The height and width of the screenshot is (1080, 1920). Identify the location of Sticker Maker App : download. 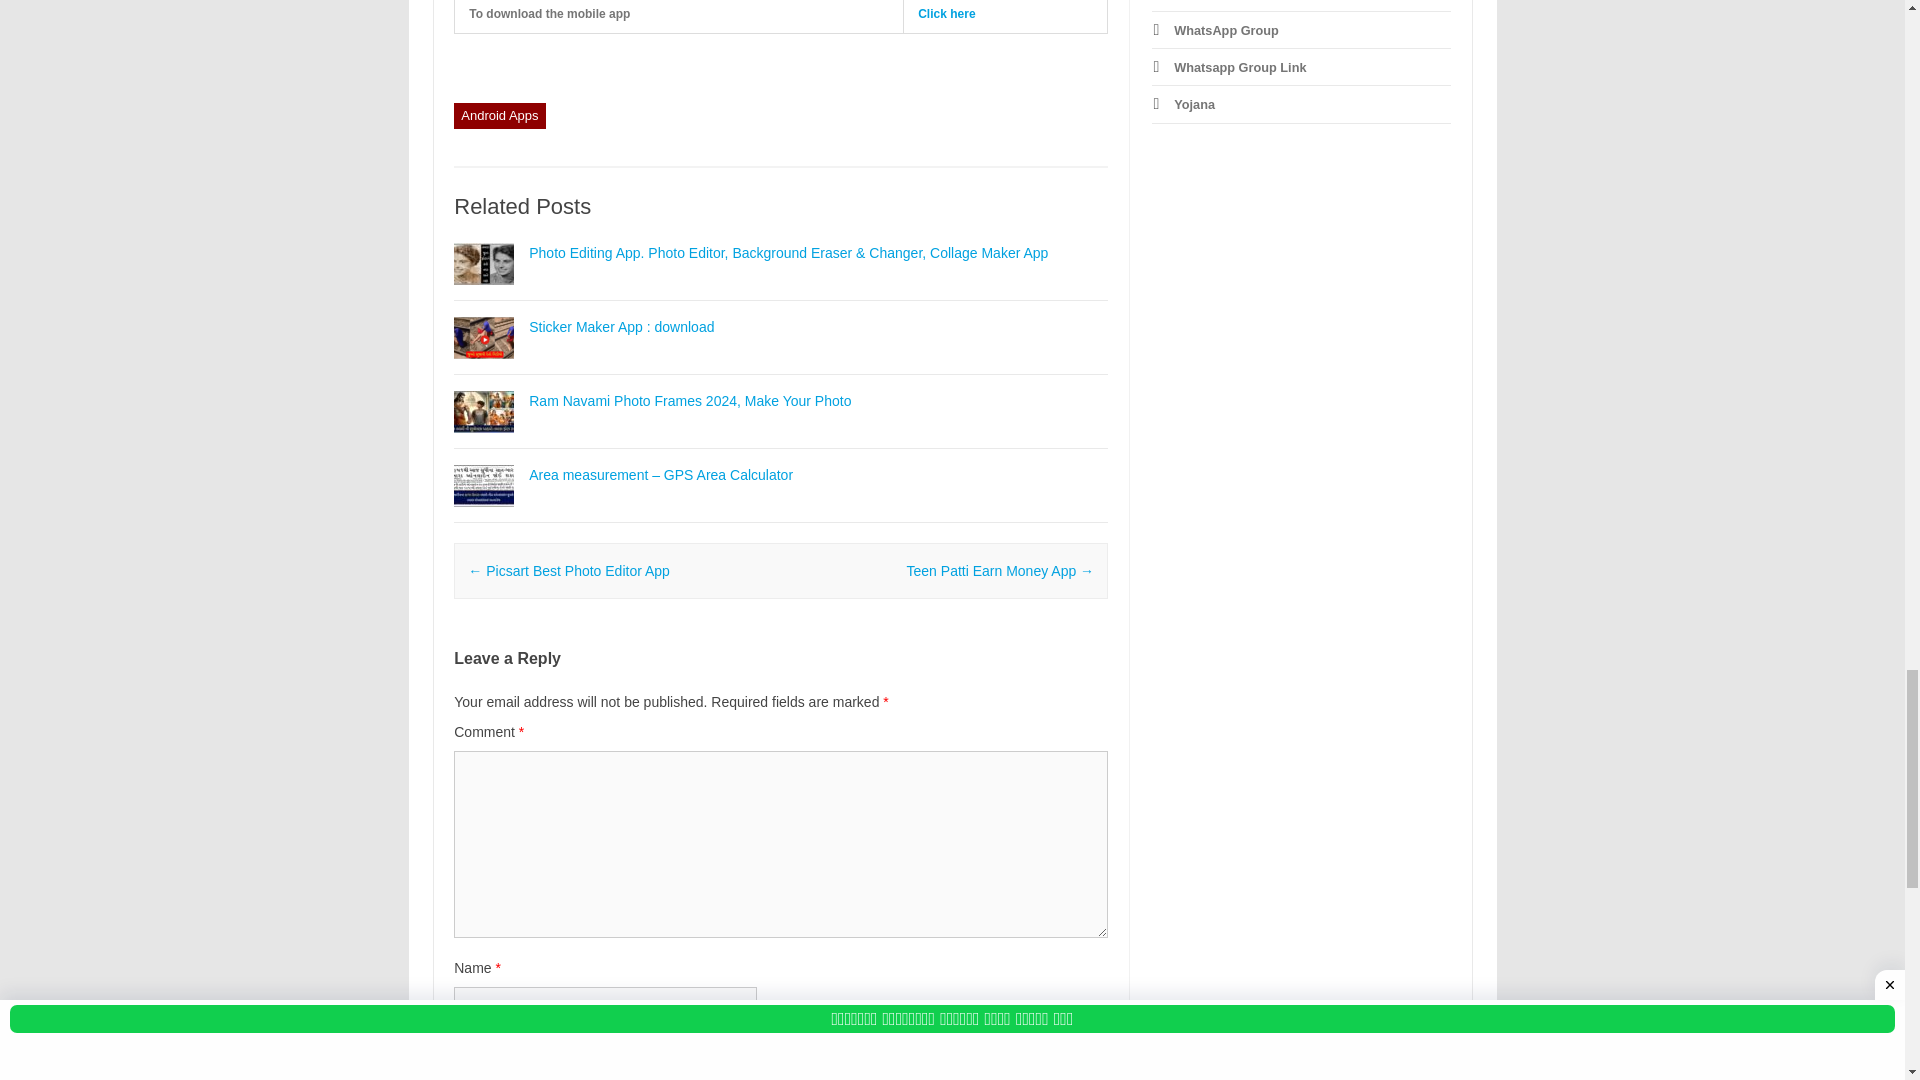
(484, 367).